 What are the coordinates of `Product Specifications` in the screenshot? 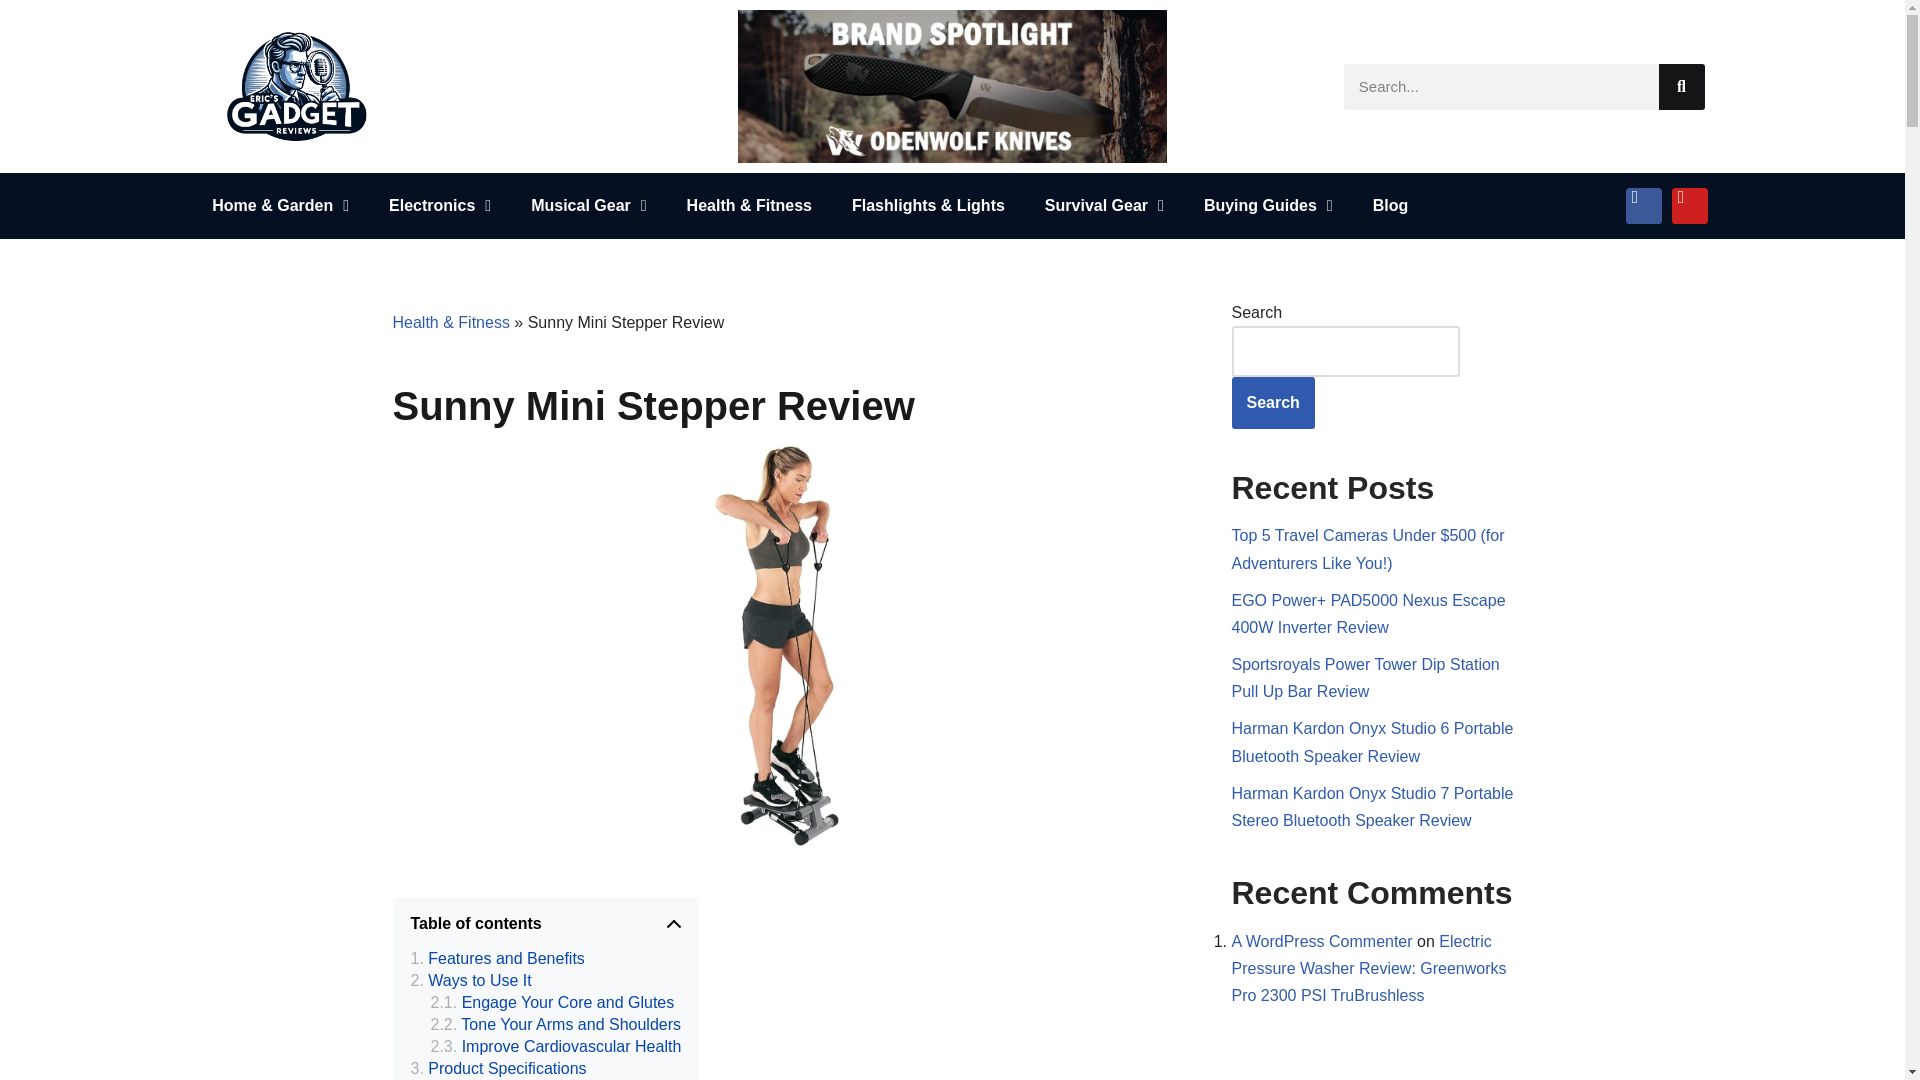 It's located at (498, 1069).